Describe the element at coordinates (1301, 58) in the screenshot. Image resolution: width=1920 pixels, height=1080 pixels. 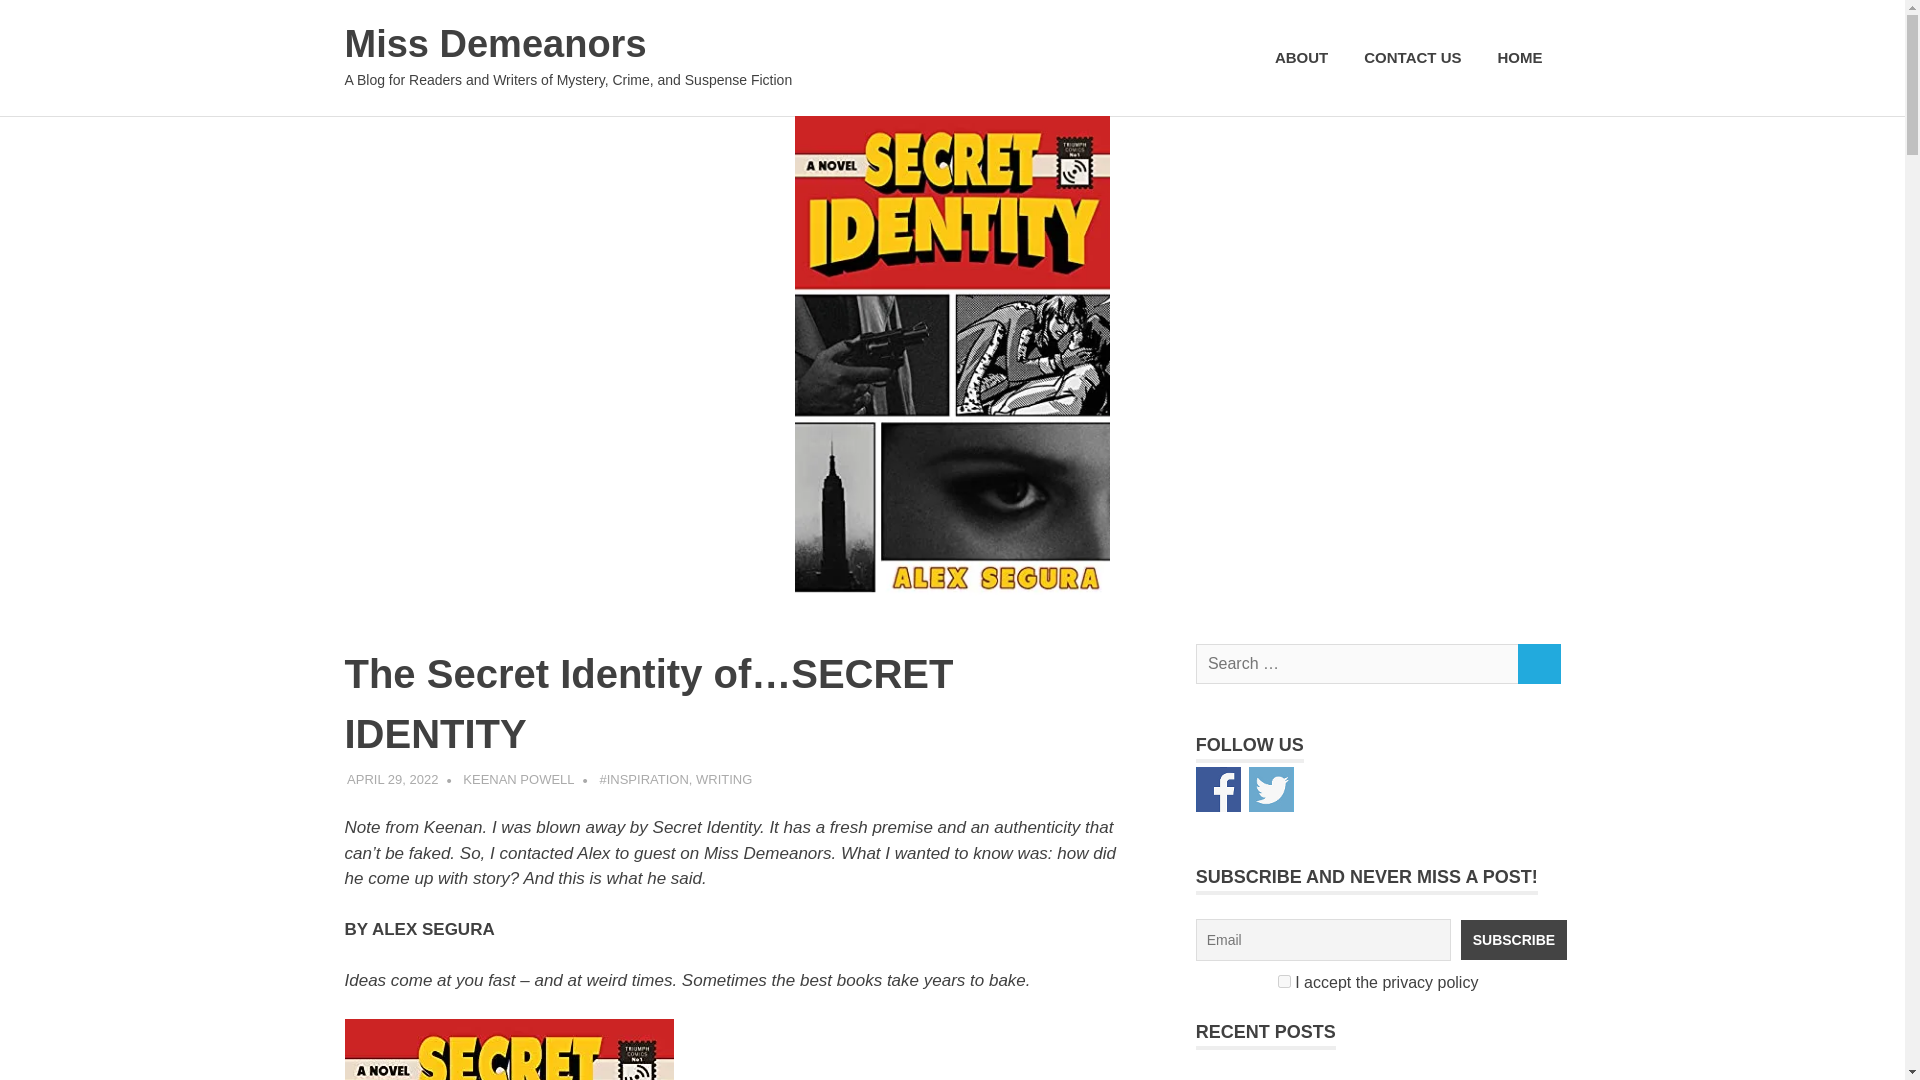
I see `ABOUT` at that location.